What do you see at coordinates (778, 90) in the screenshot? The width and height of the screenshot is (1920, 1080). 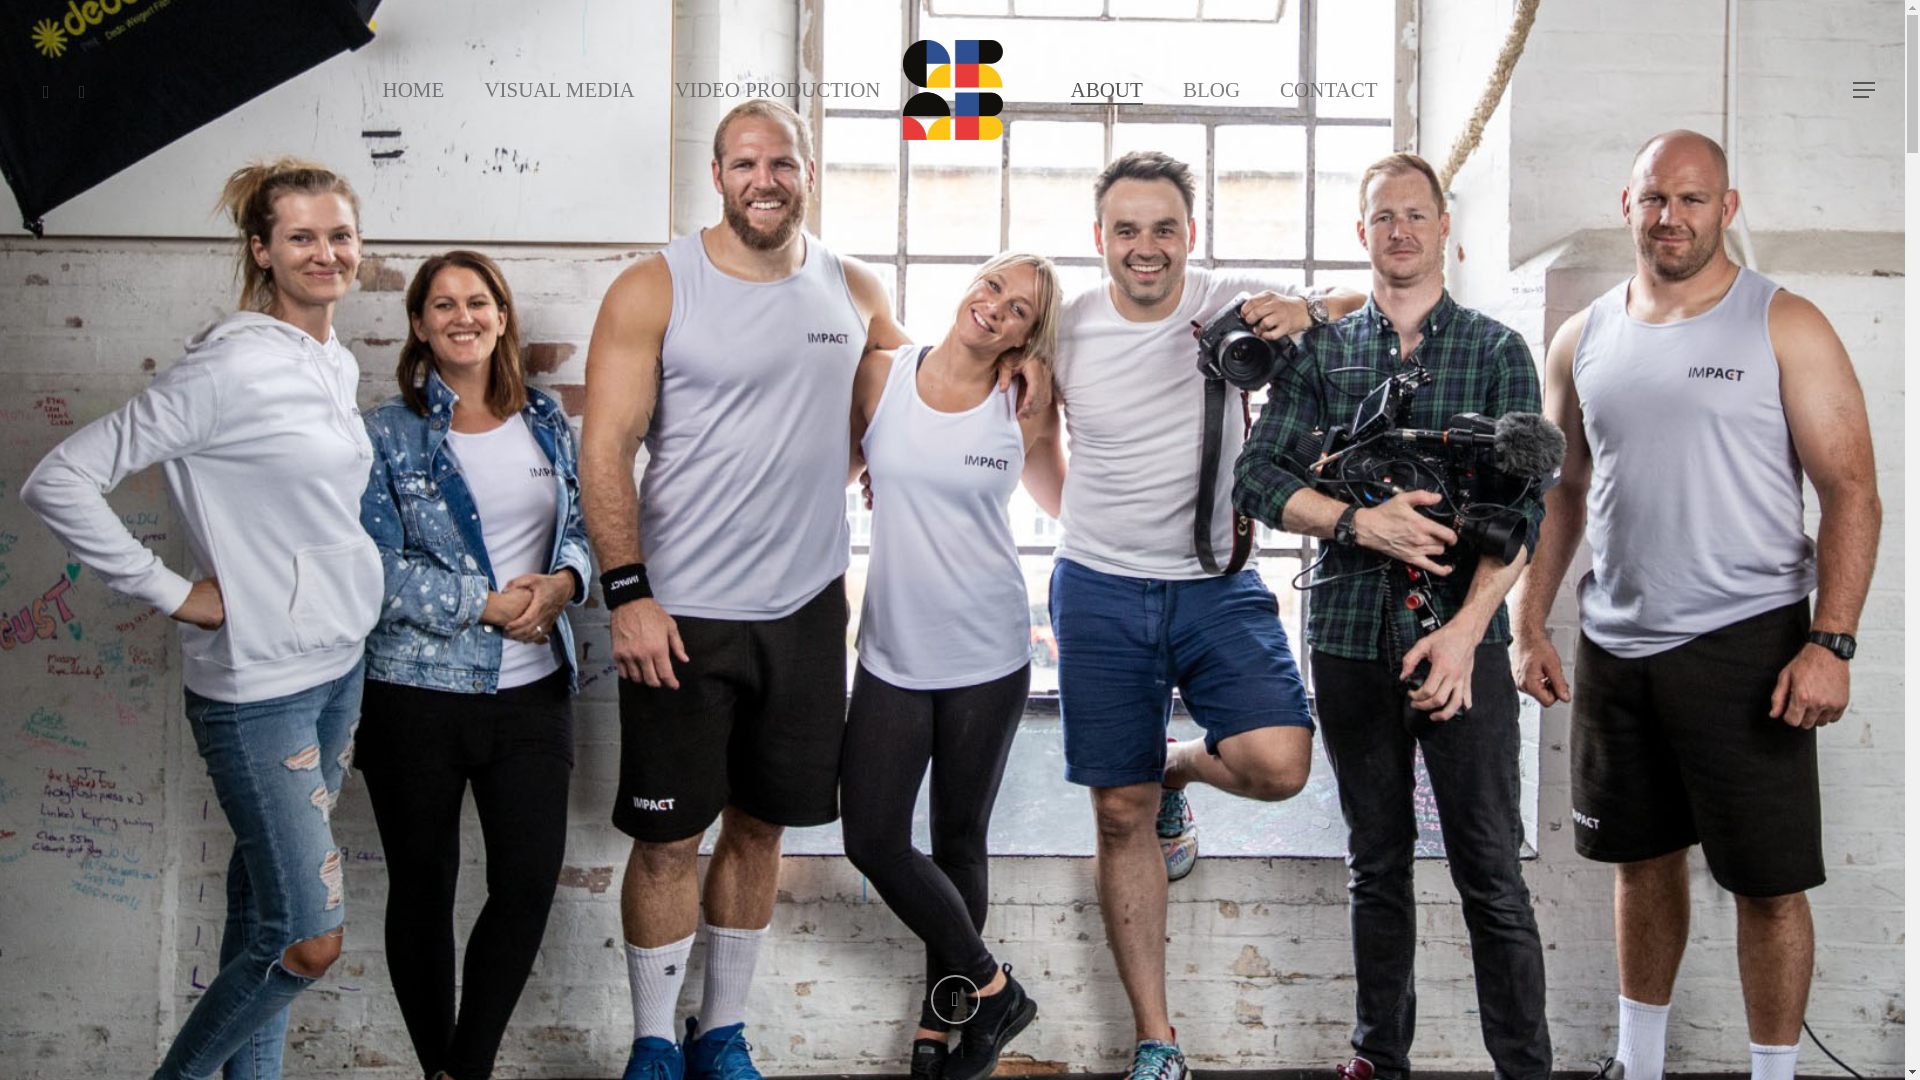 I see `VIDEO PRODUCTION` at bounding box center [778, 90].